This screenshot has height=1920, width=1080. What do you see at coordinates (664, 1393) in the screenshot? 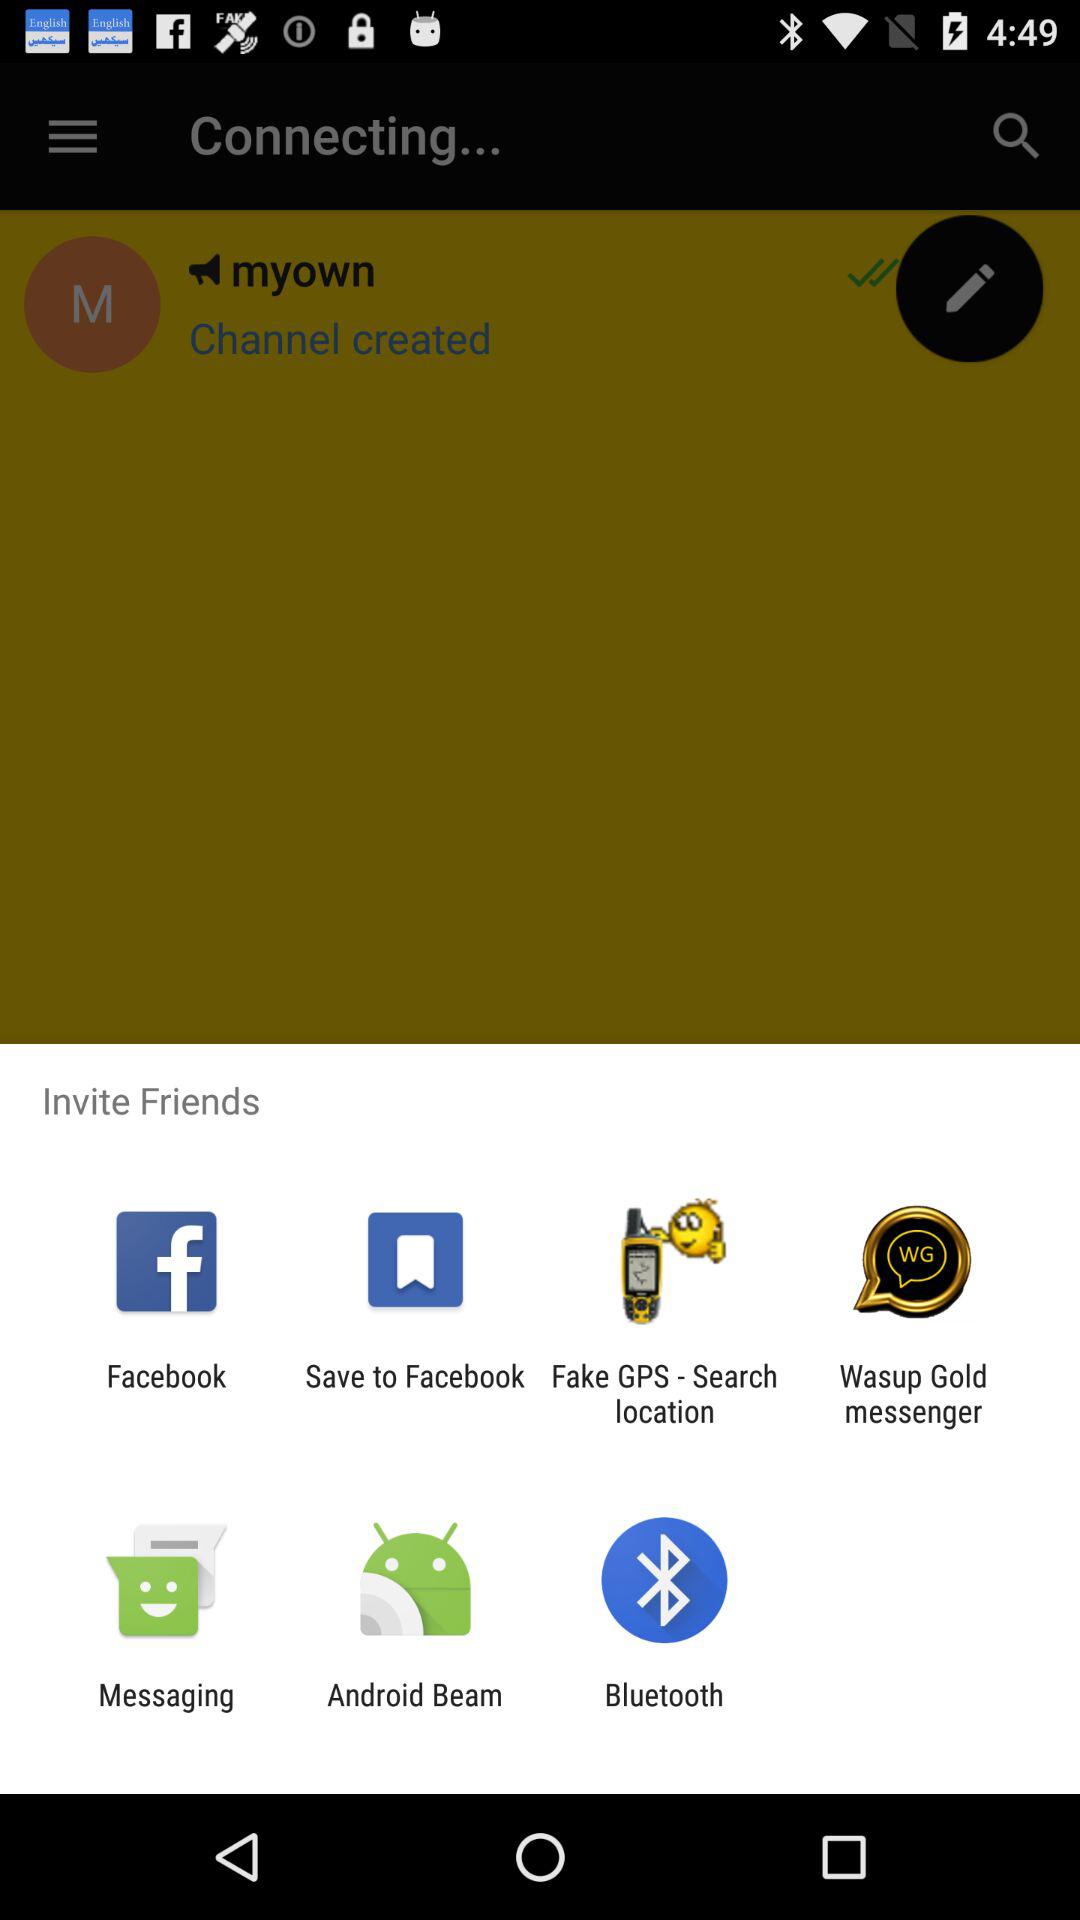
I see `press the icon to the left of wasup gold messenger item` at bounding box center [664, 1393].